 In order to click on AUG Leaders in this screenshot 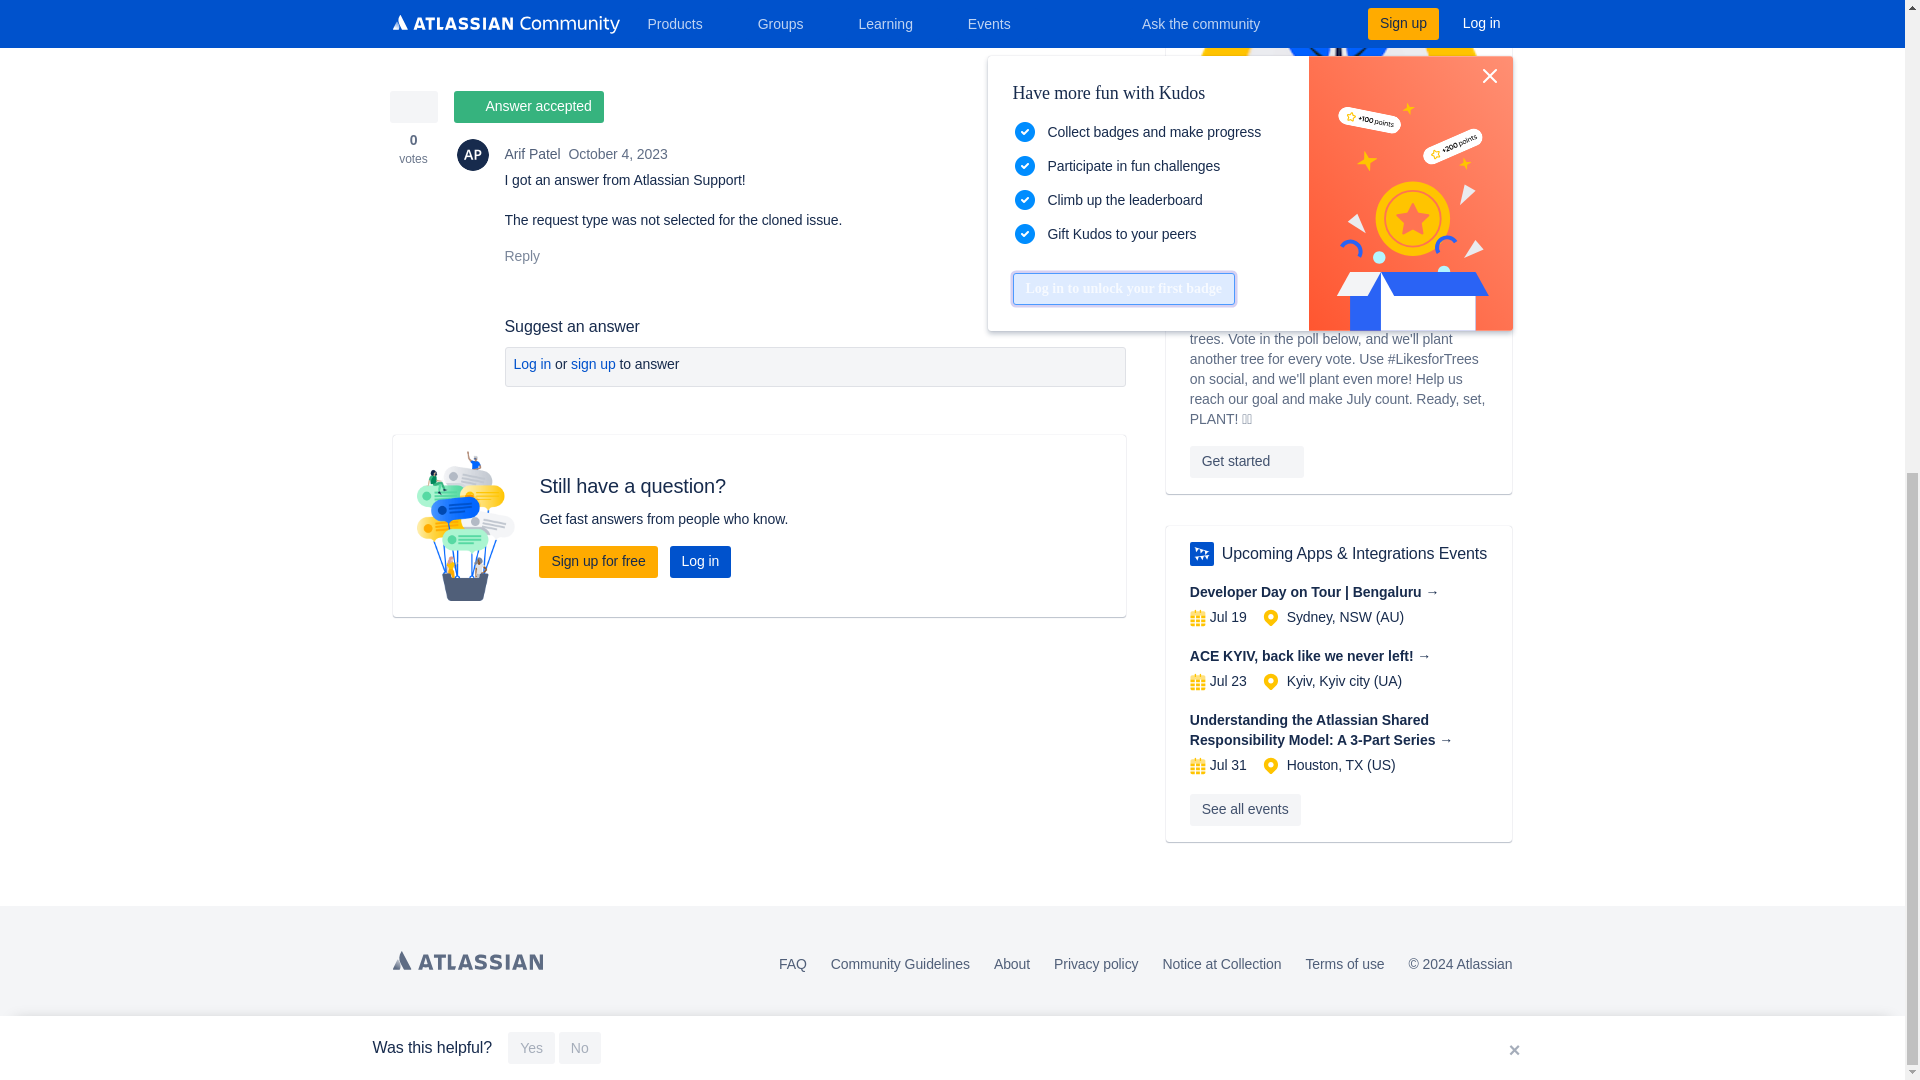, I will do `click(1202, 554)`.